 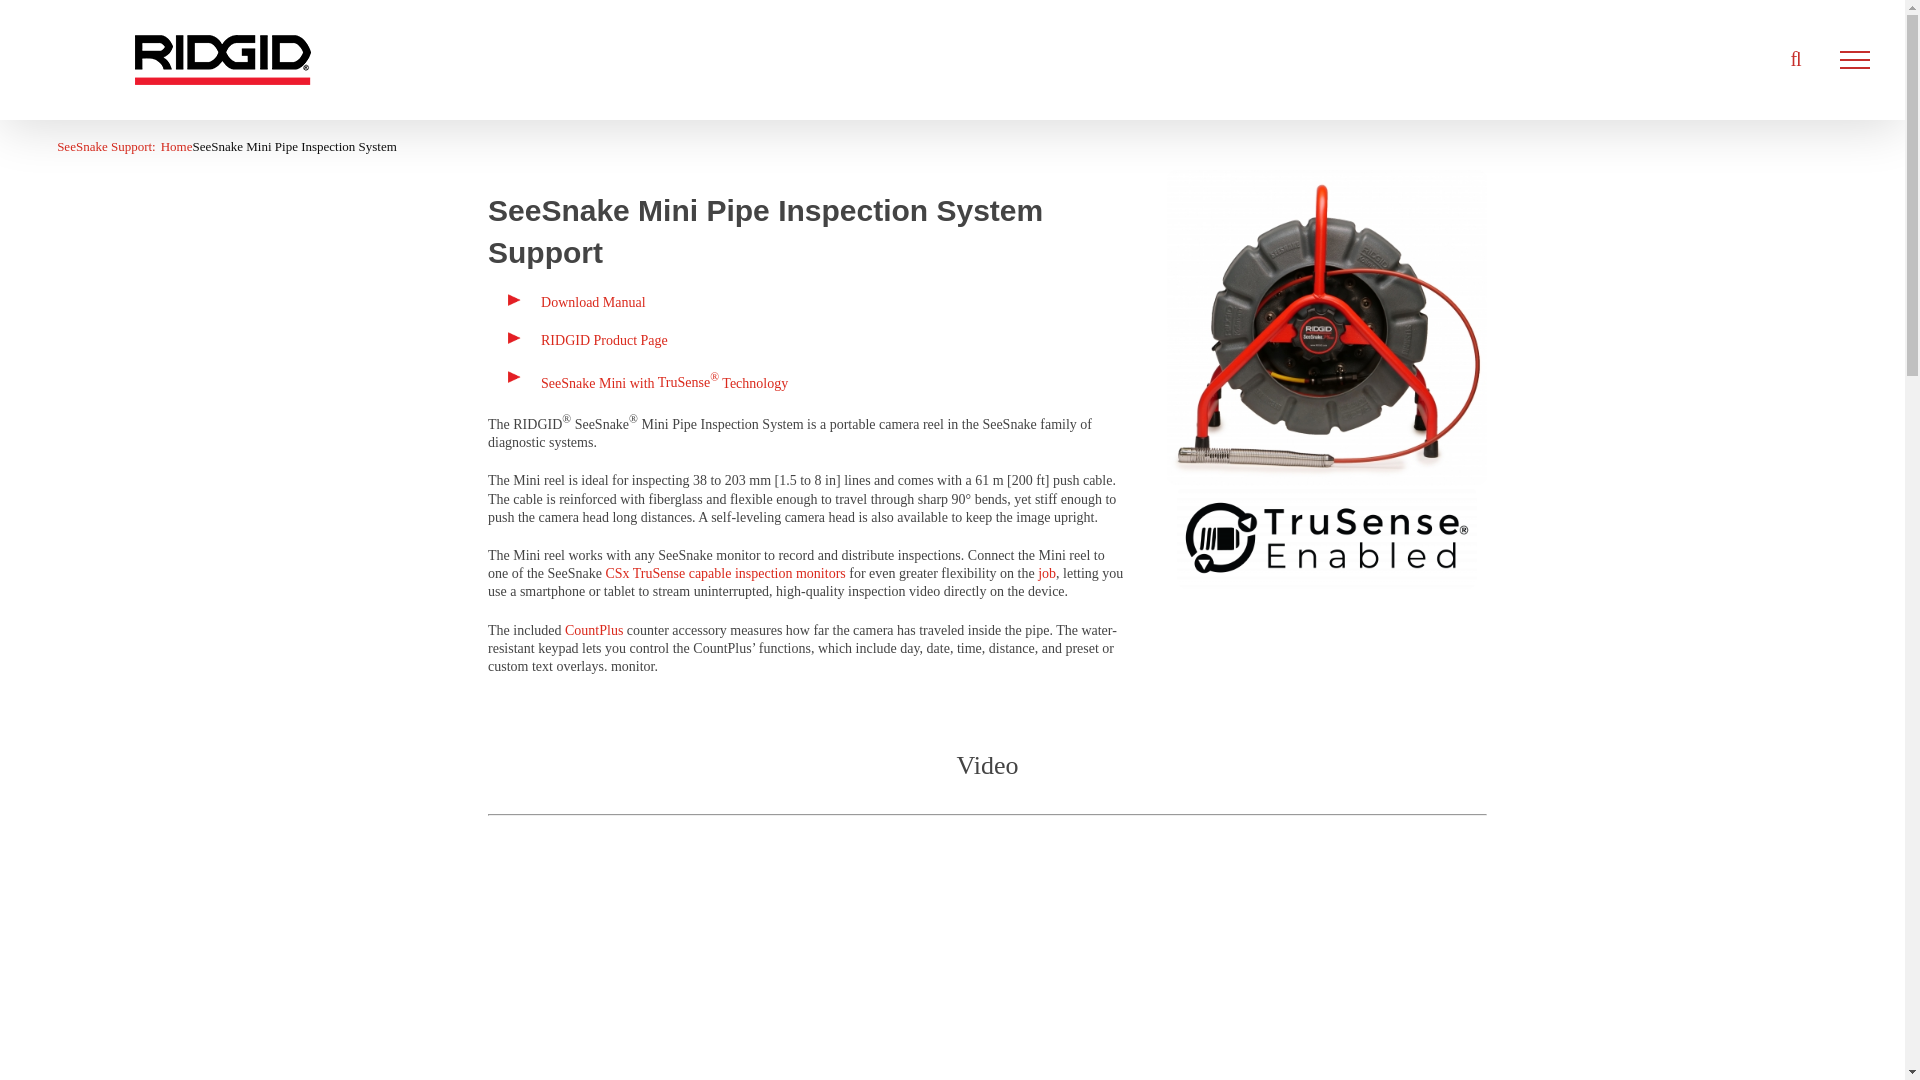 What do you see at coordinates (177, 146) in the screenshot?
I see `Home` at bounding box center [177, 146].